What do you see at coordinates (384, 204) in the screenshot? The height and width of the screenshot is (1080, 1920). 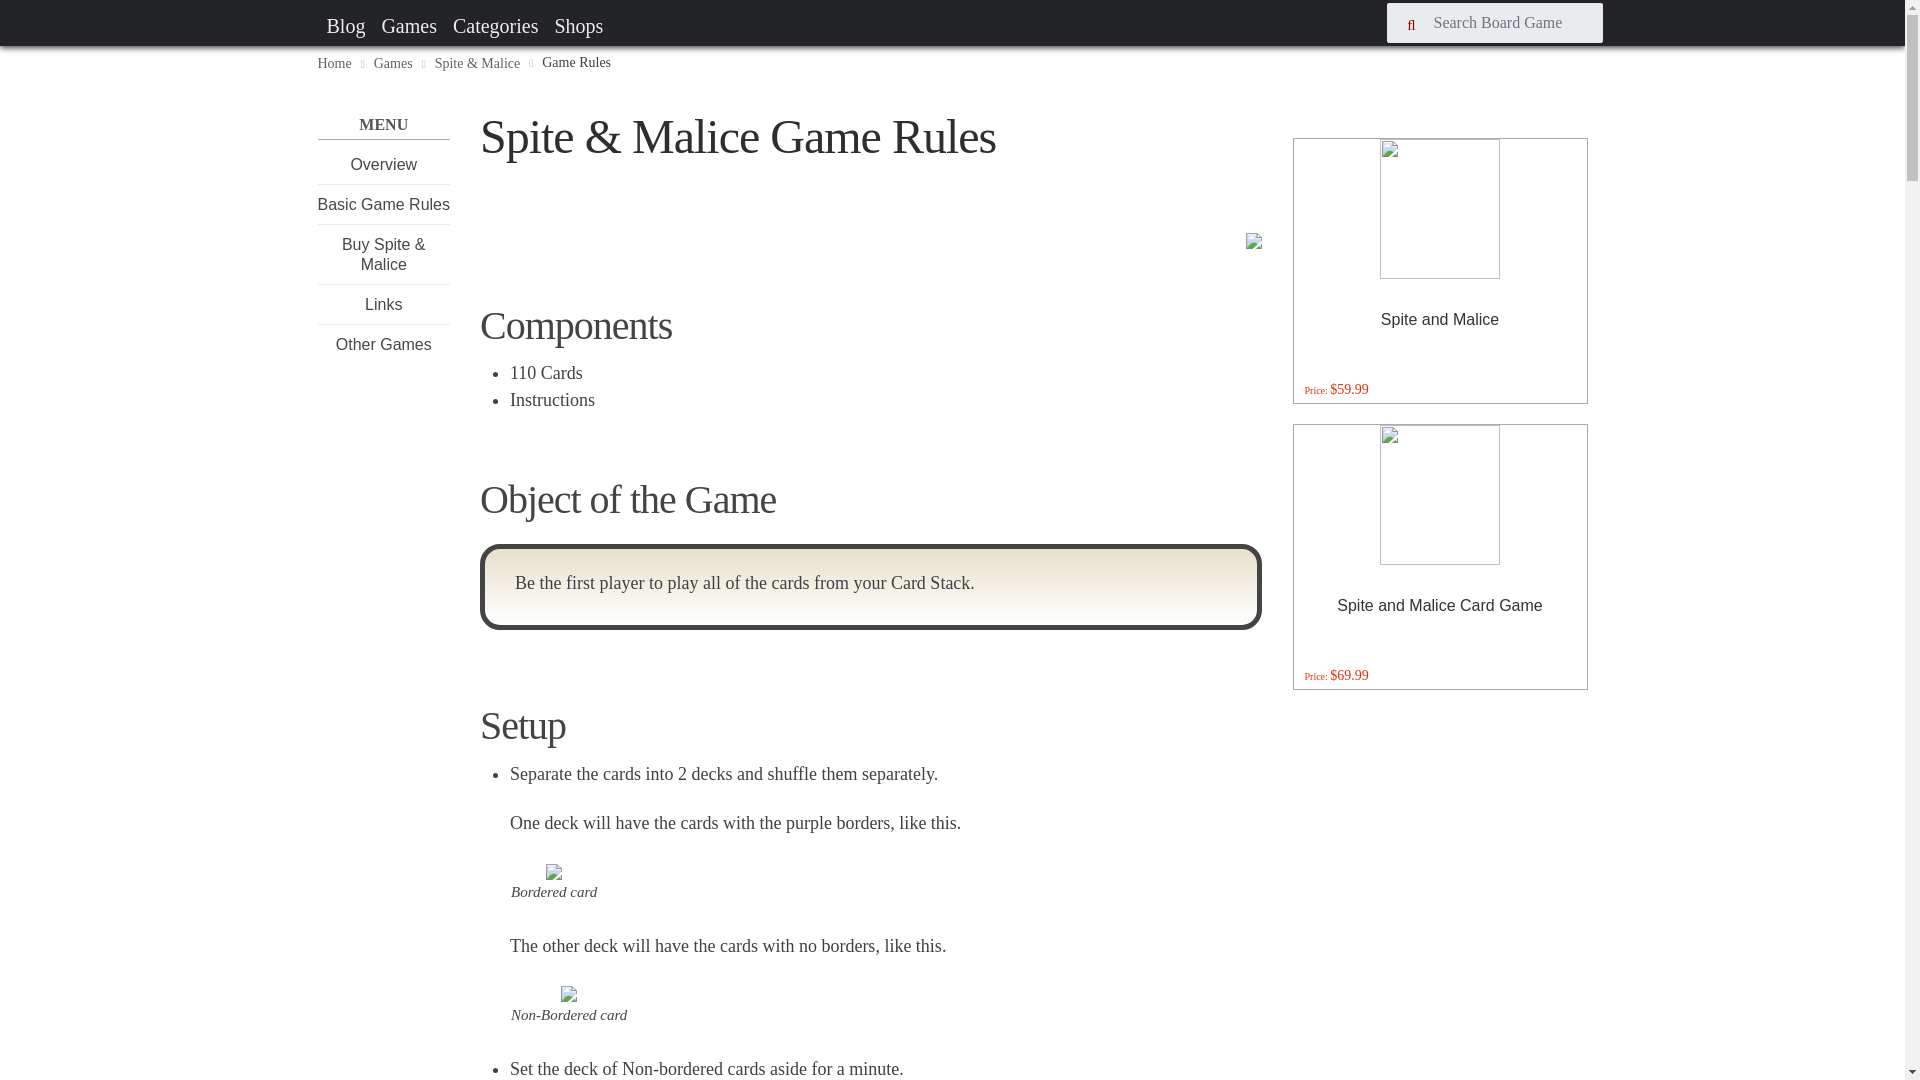 I see `Basic Game Rules` at bounding box center [384, 204].